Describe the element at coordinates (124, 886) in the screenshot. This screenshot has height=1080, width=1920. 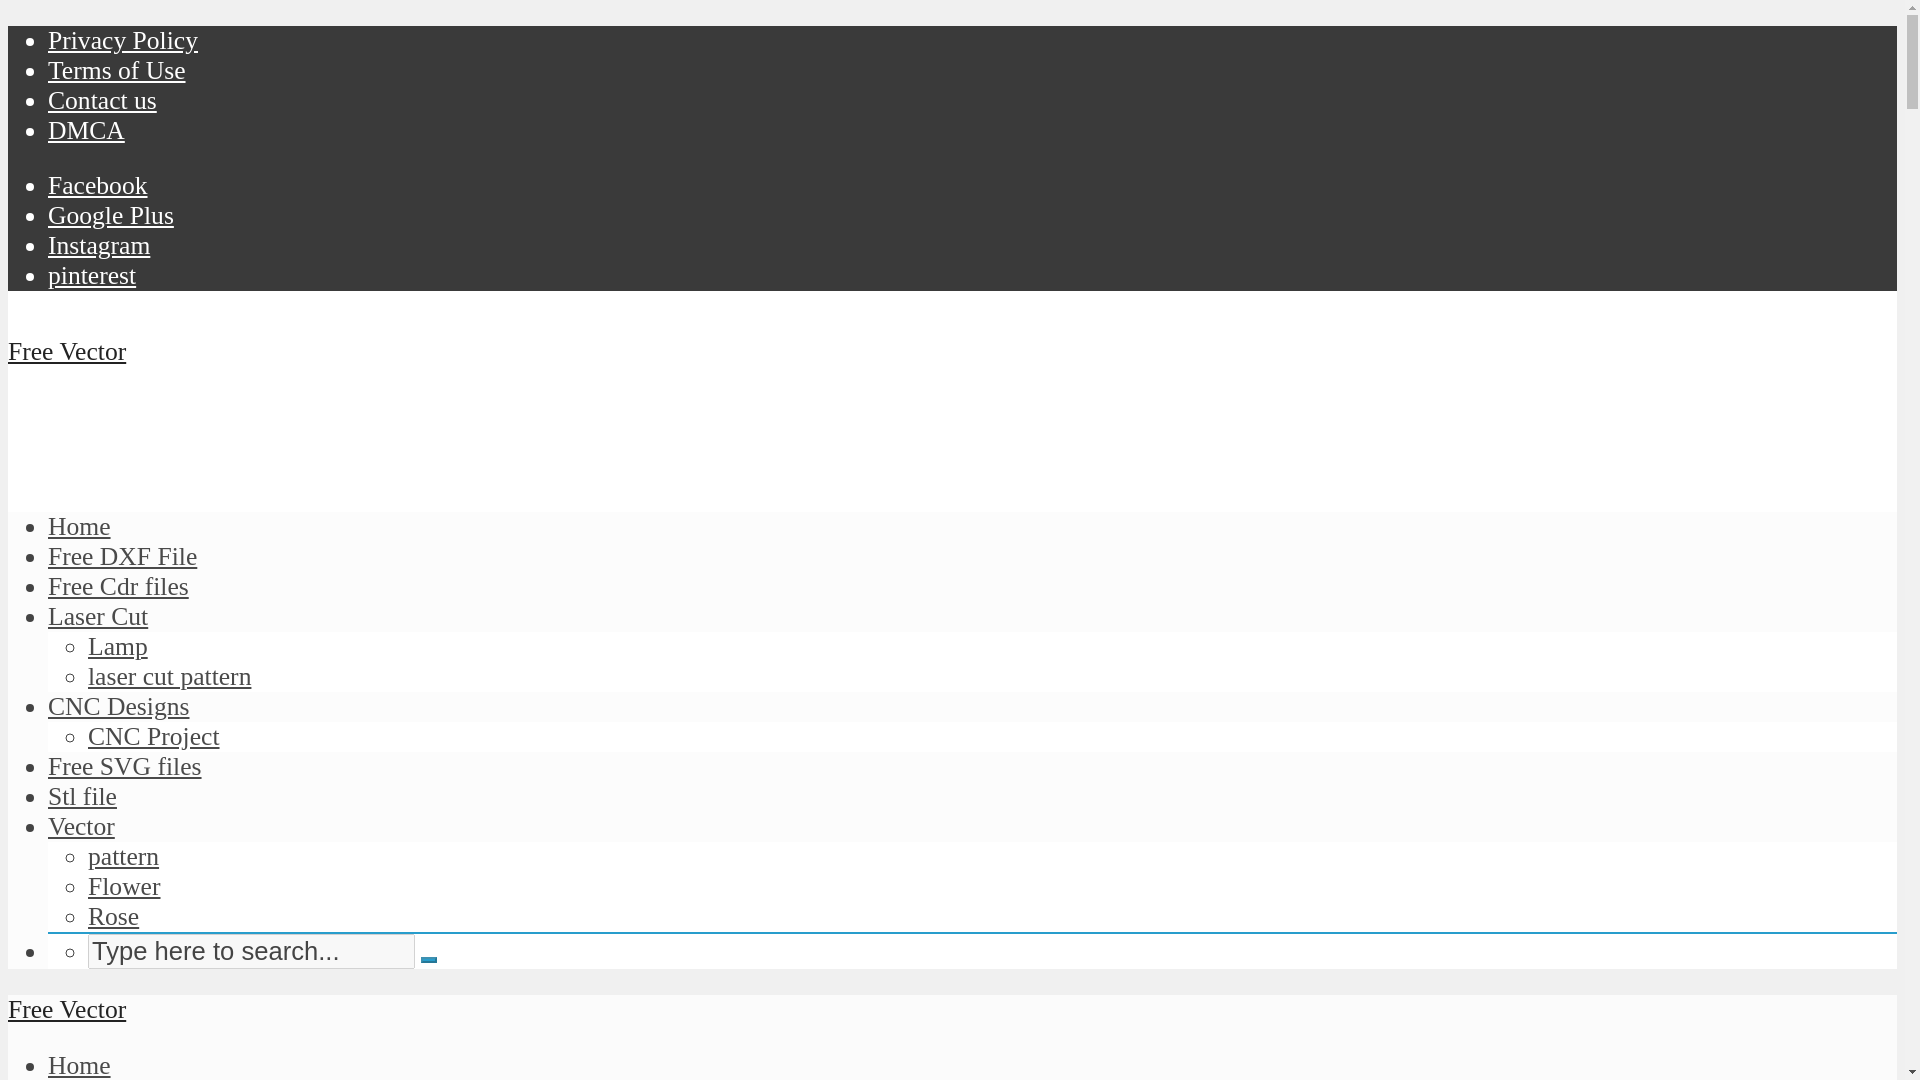
I see `Flower` at that location.